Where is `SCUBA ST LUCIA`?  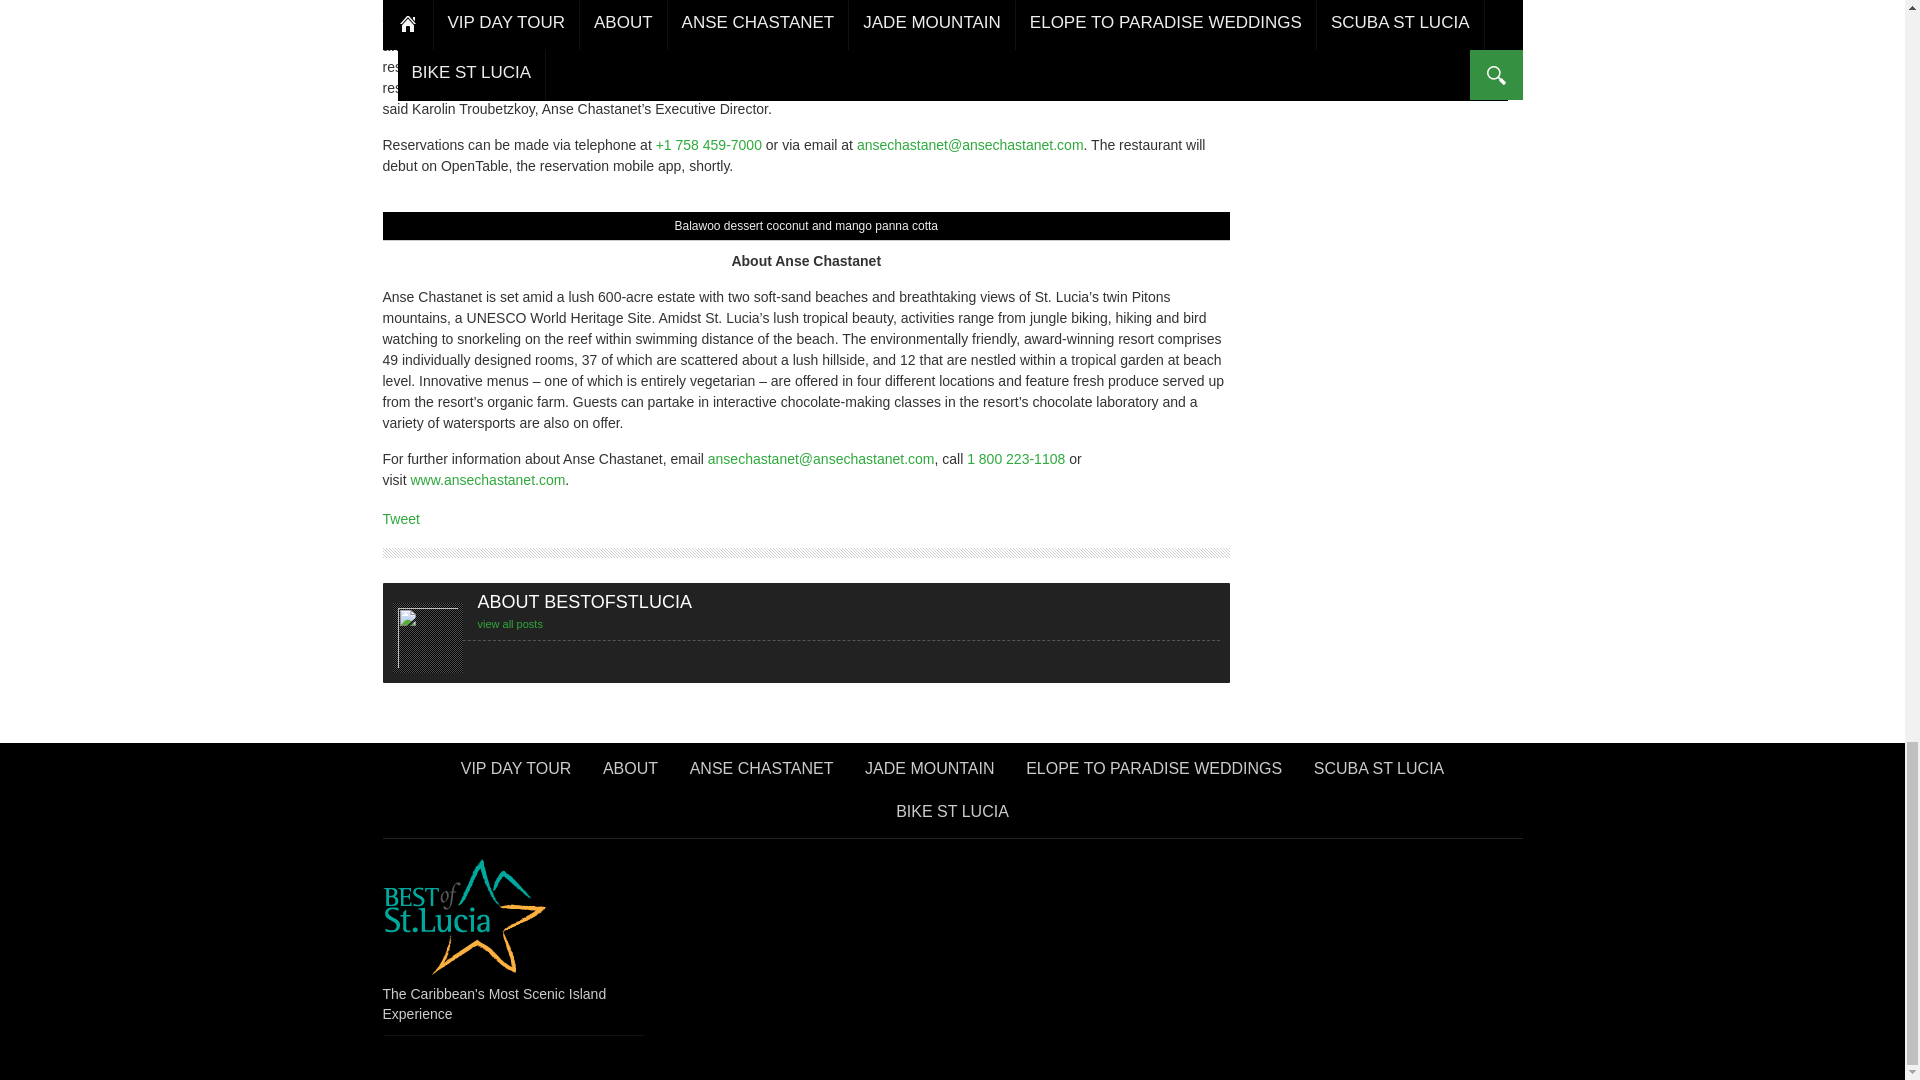
SCUBA ST LUCIA is located at coordinates (1378, 774).